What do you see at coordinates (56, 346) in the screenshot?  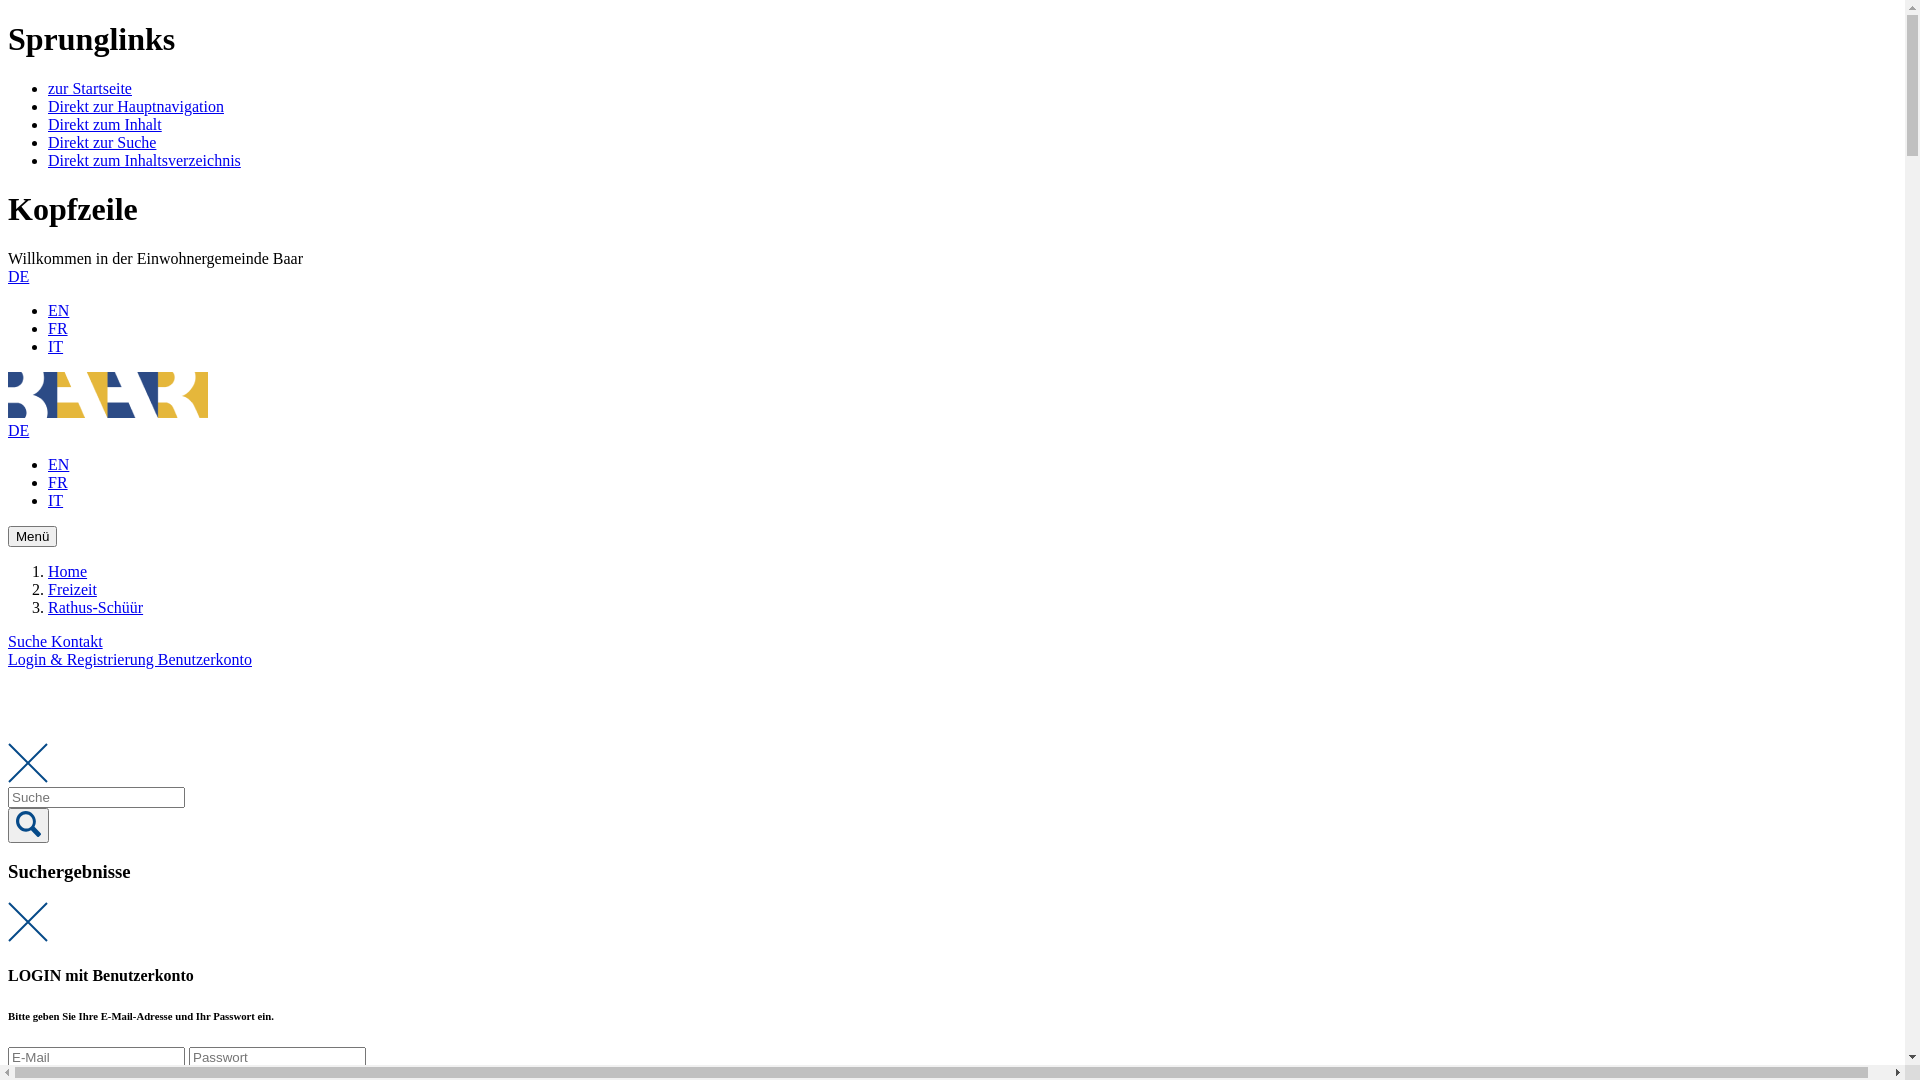 I see `IT` at bounding box center [56, 346].